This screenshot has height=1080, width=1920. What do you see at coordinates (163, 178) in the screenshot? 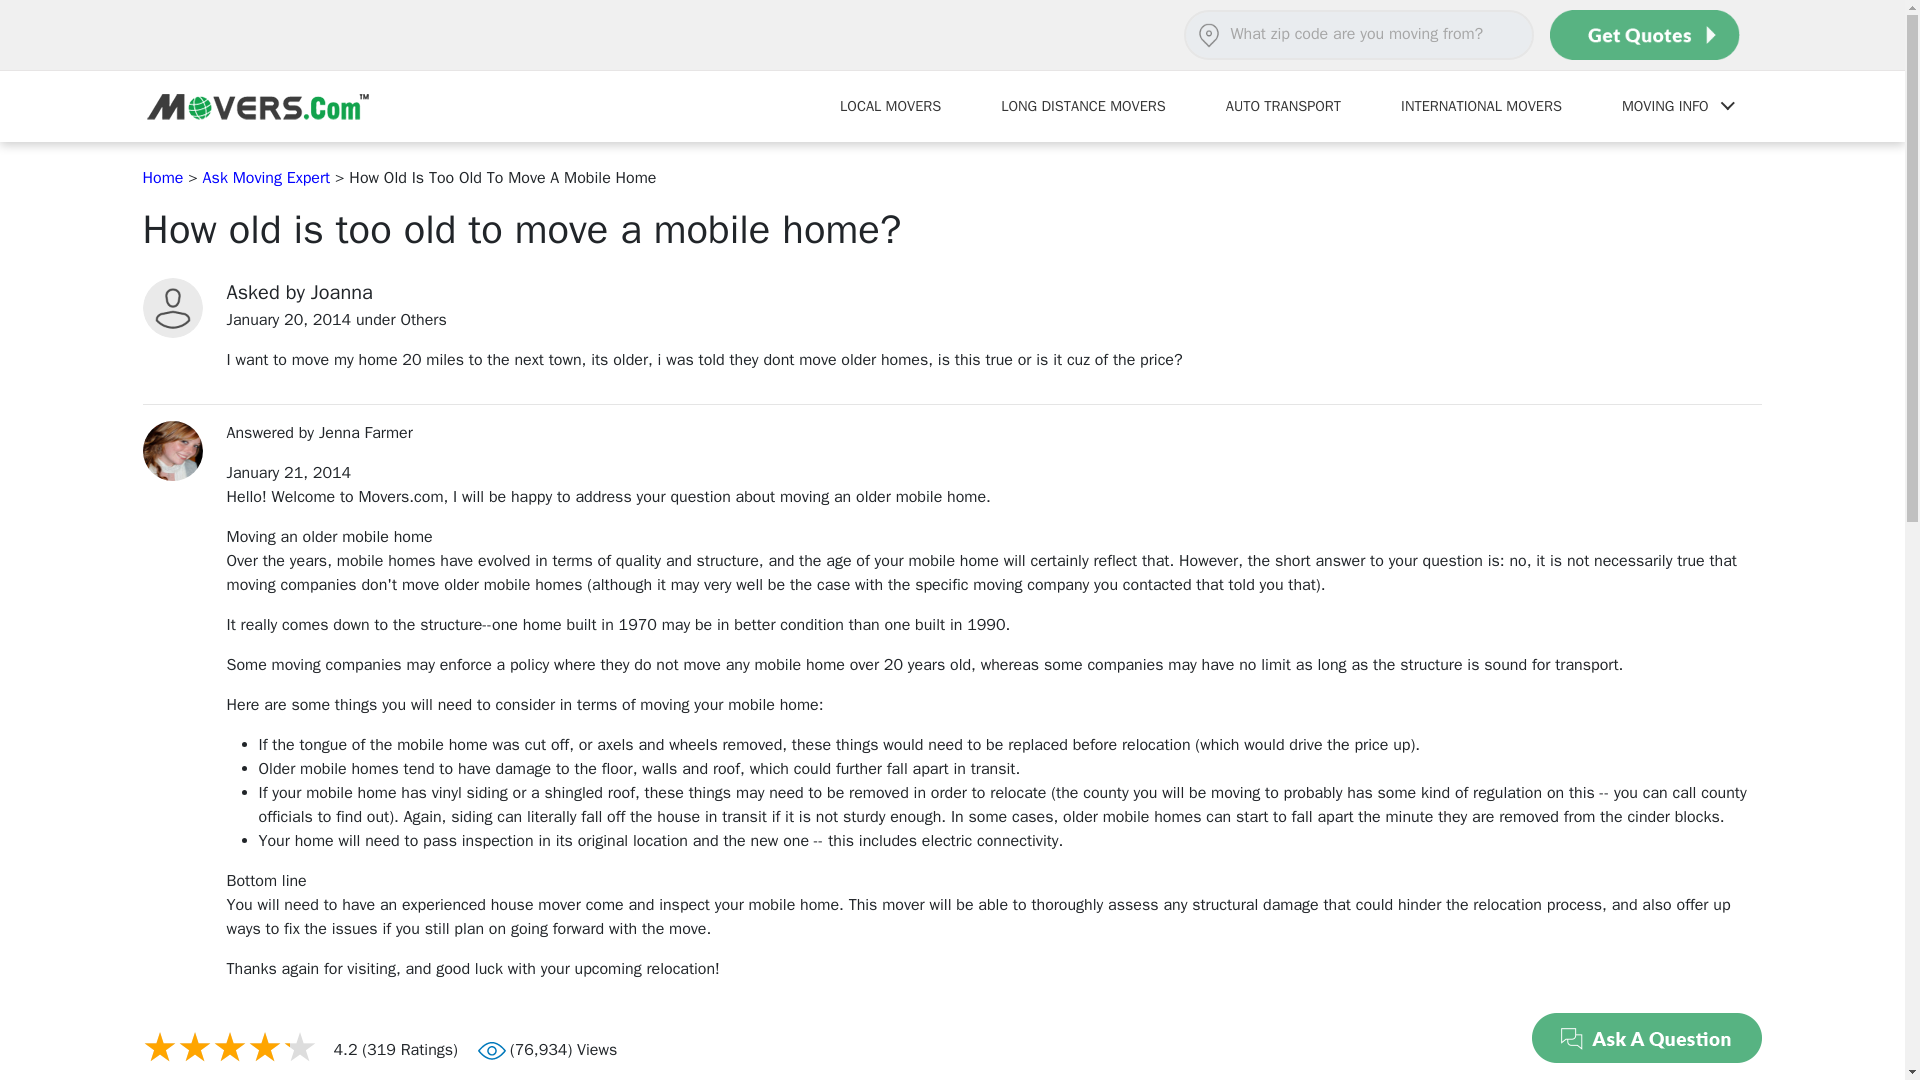
I see `Home` at bounding box center [163, 178].